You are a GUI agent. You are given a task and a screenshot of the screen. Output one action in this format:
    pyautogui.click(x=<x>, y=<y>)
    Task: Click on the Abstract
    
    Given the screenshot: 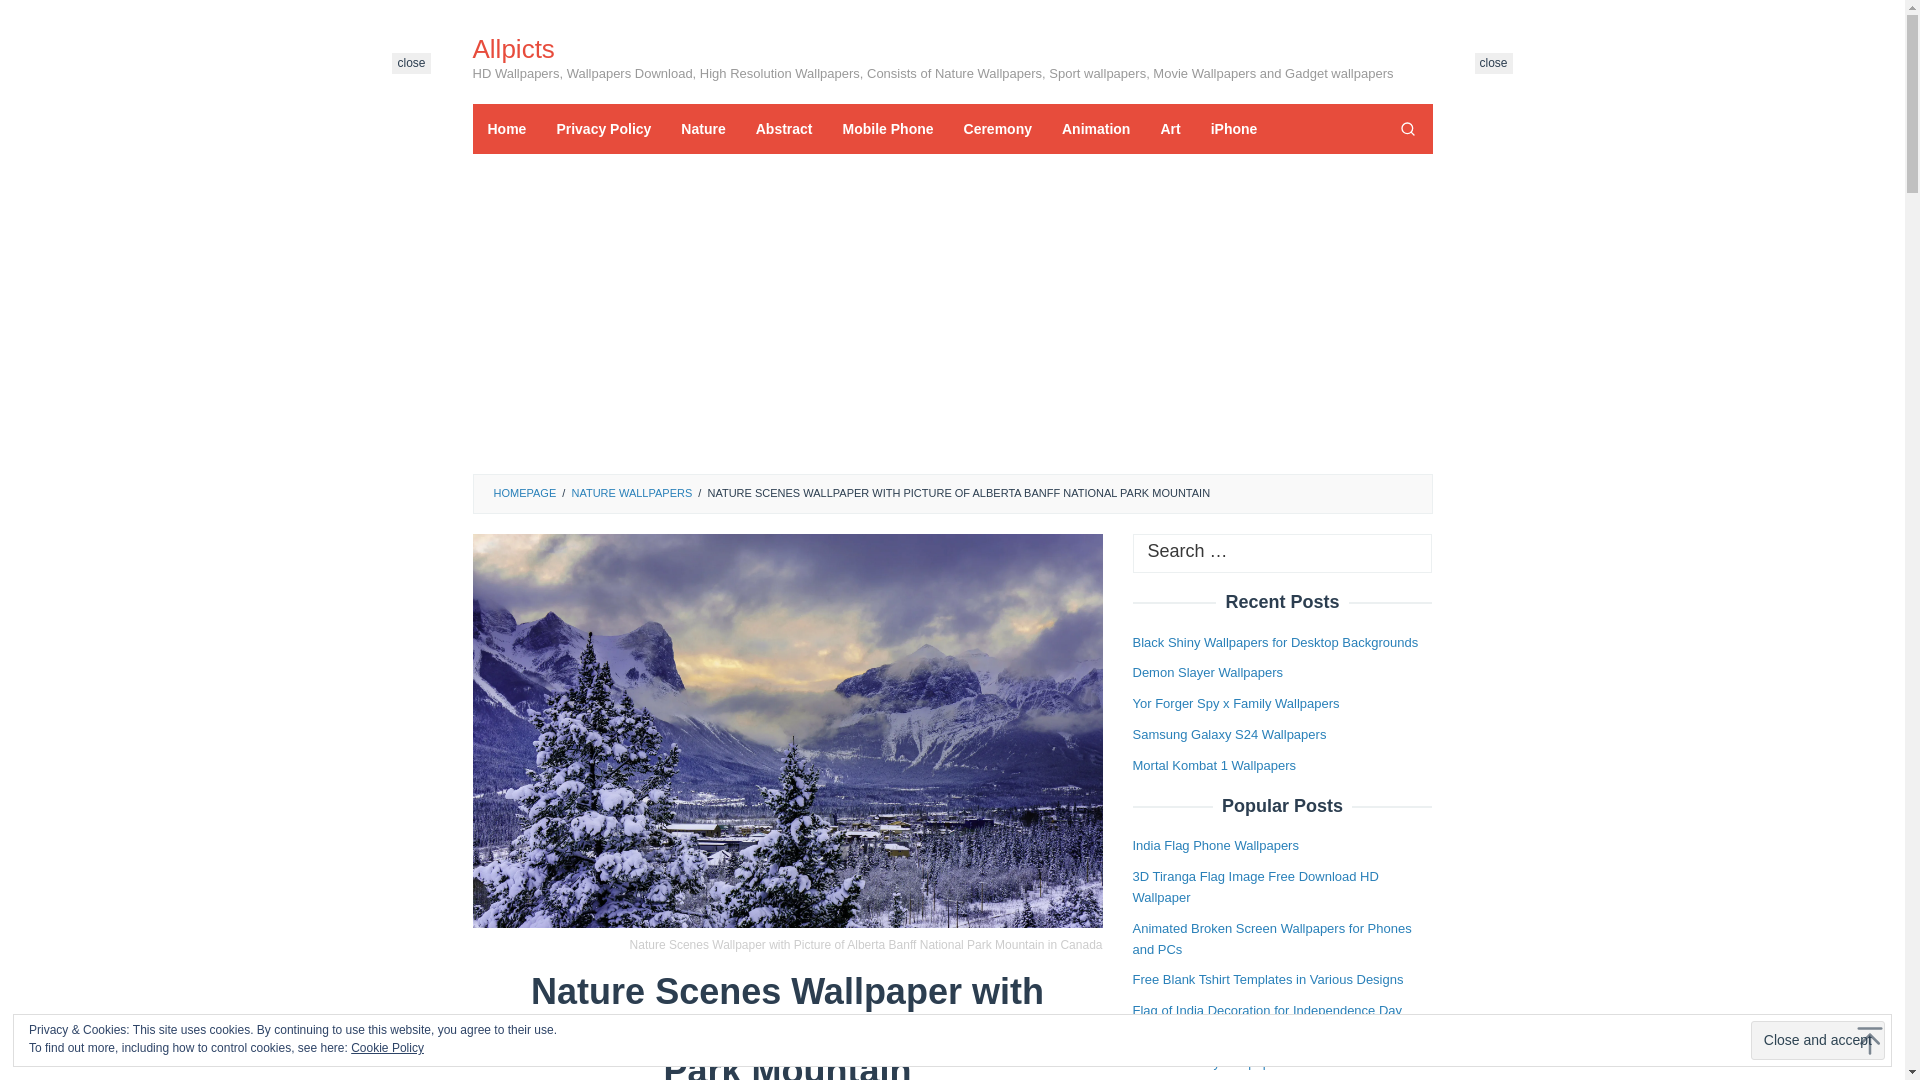 What is the action you would take?
    pyautogui.click(x=784, y=128)
    